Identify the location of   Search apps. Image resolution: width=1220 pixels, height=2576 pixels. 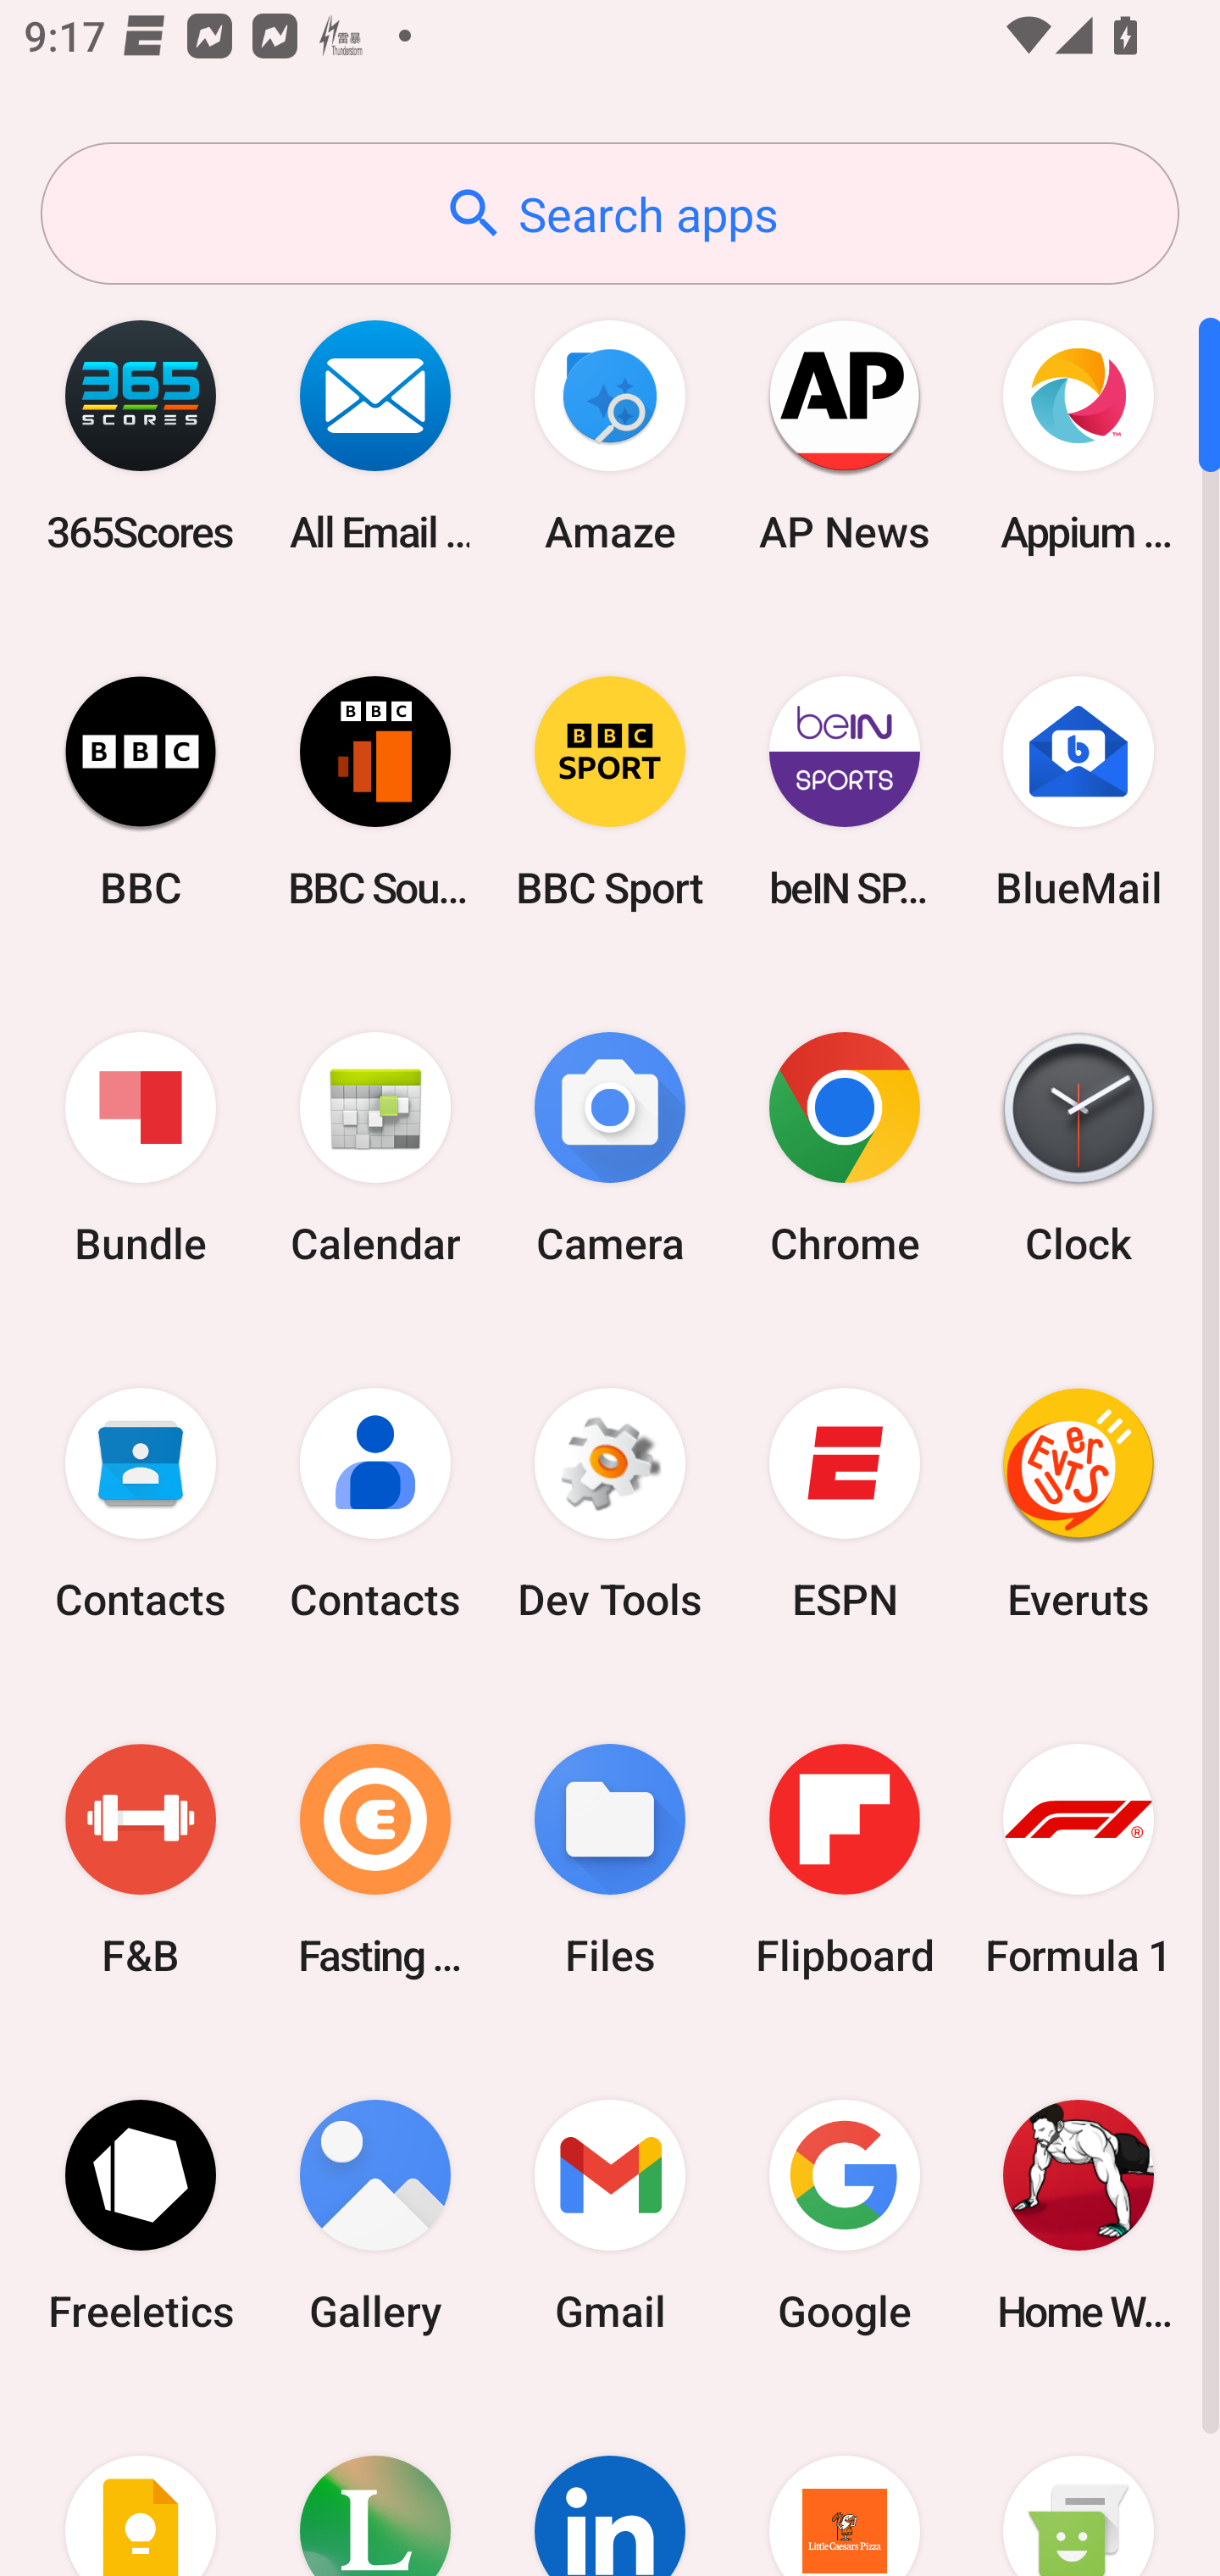
(610, 214).